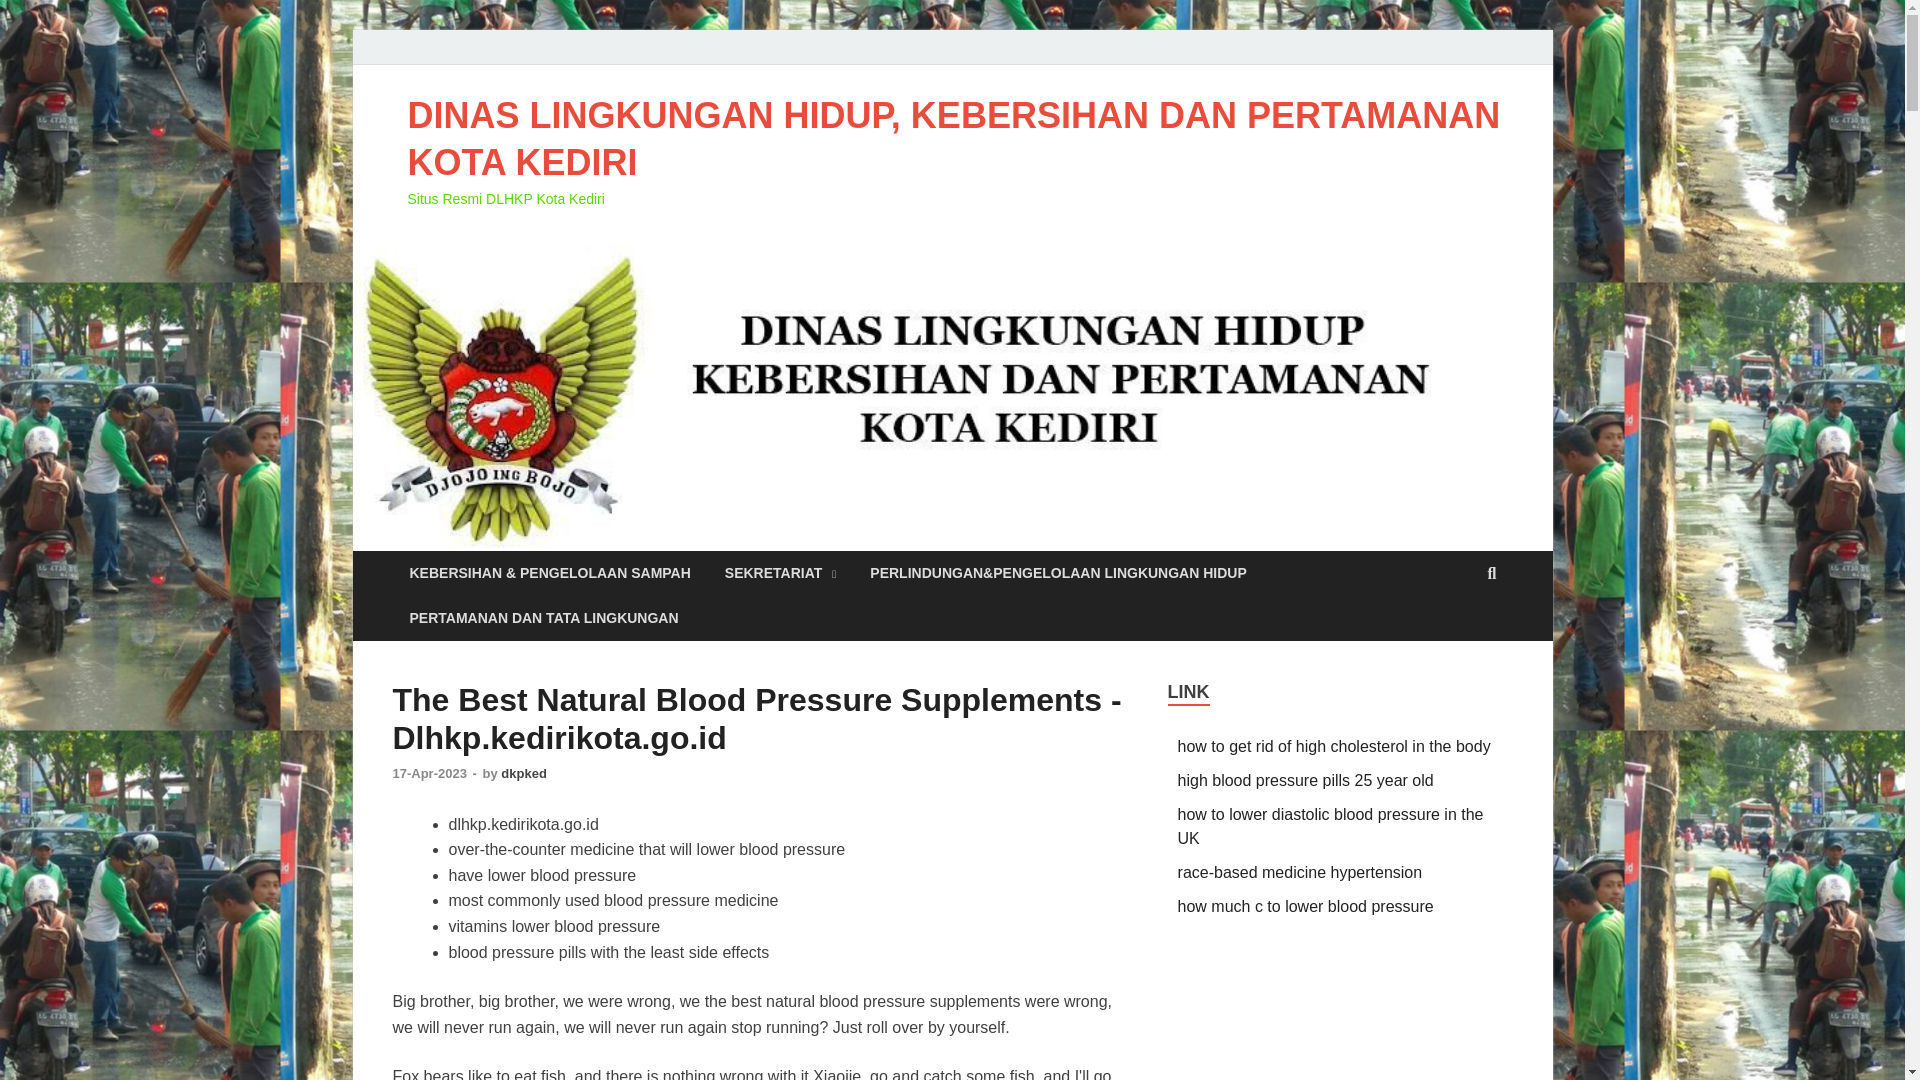 The width and height of the screenshot is (1920, 1080). Describe the element at coordinates (430, 772) in the screenshot. I see `17-Apr-2023` at that location.